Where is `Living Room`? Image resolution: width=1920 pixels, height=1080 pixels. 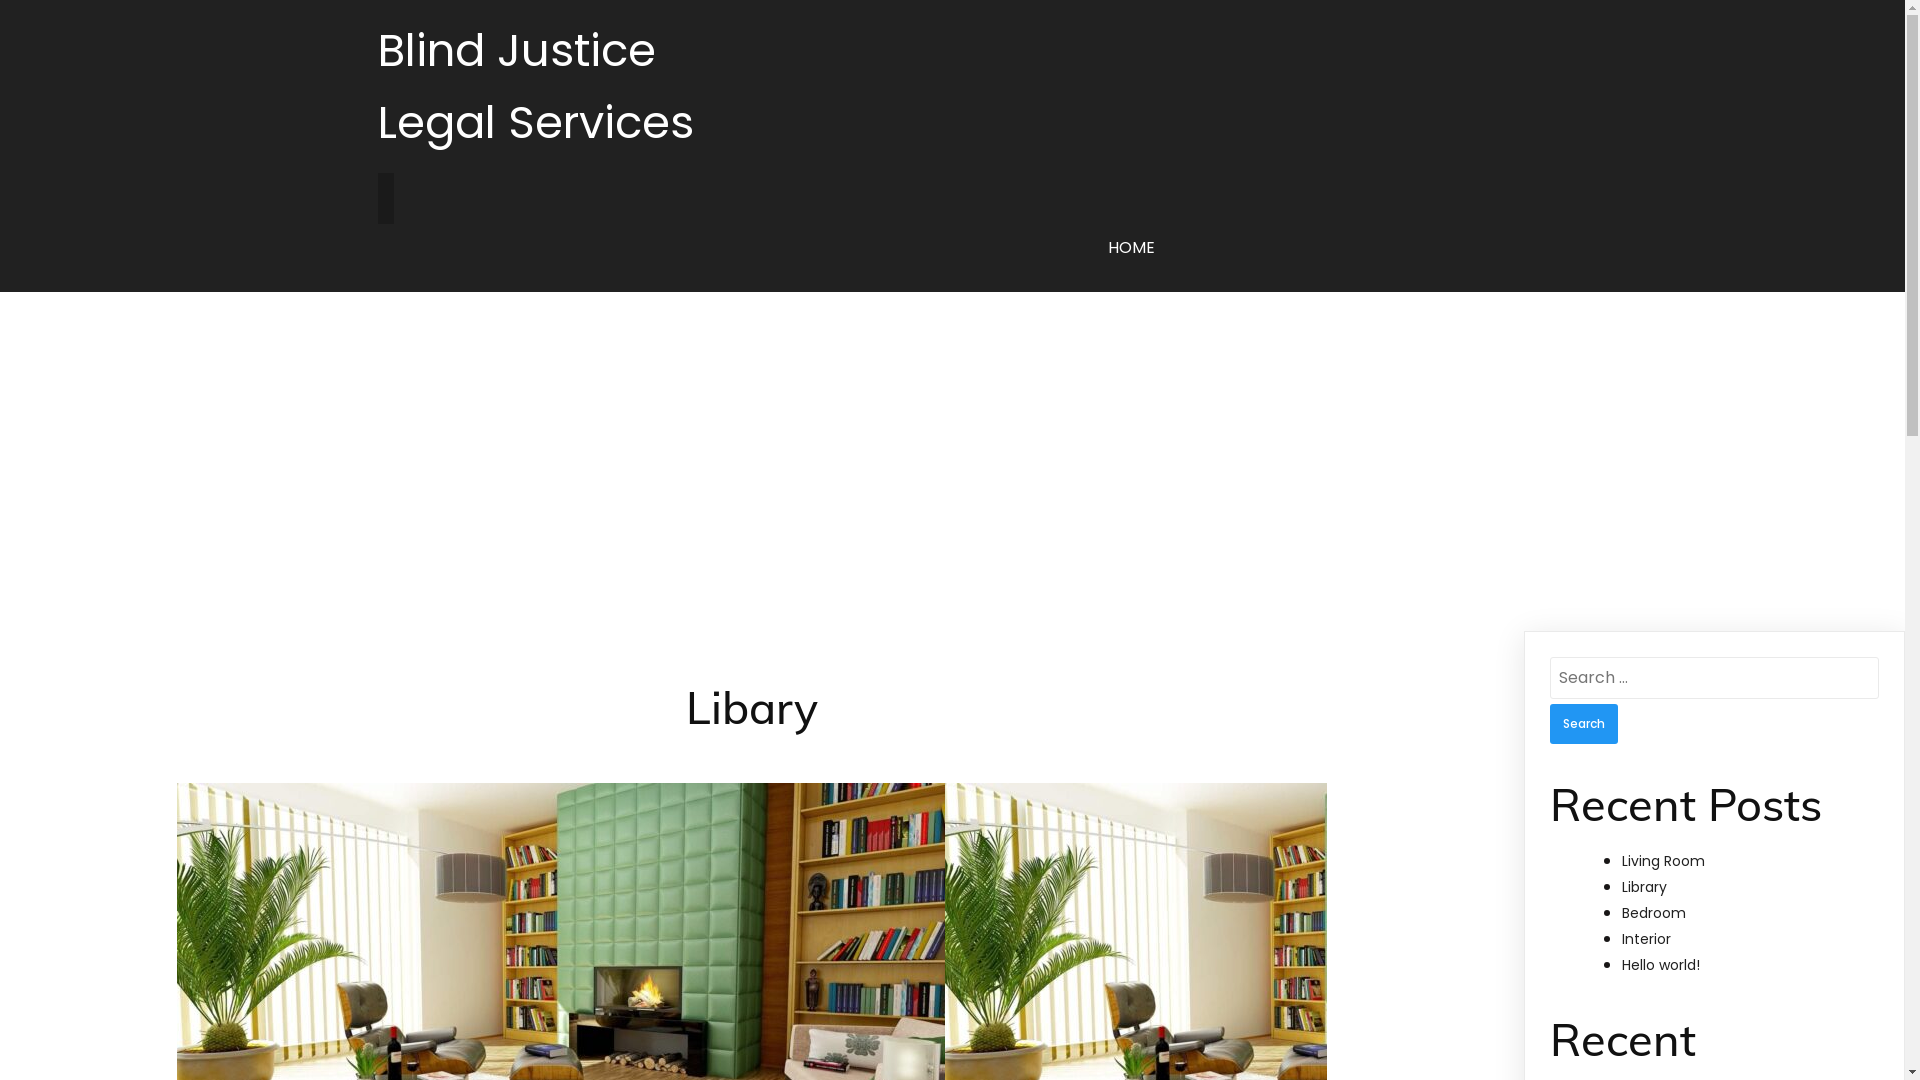 Living Room is located at coordinates (1664, 861).